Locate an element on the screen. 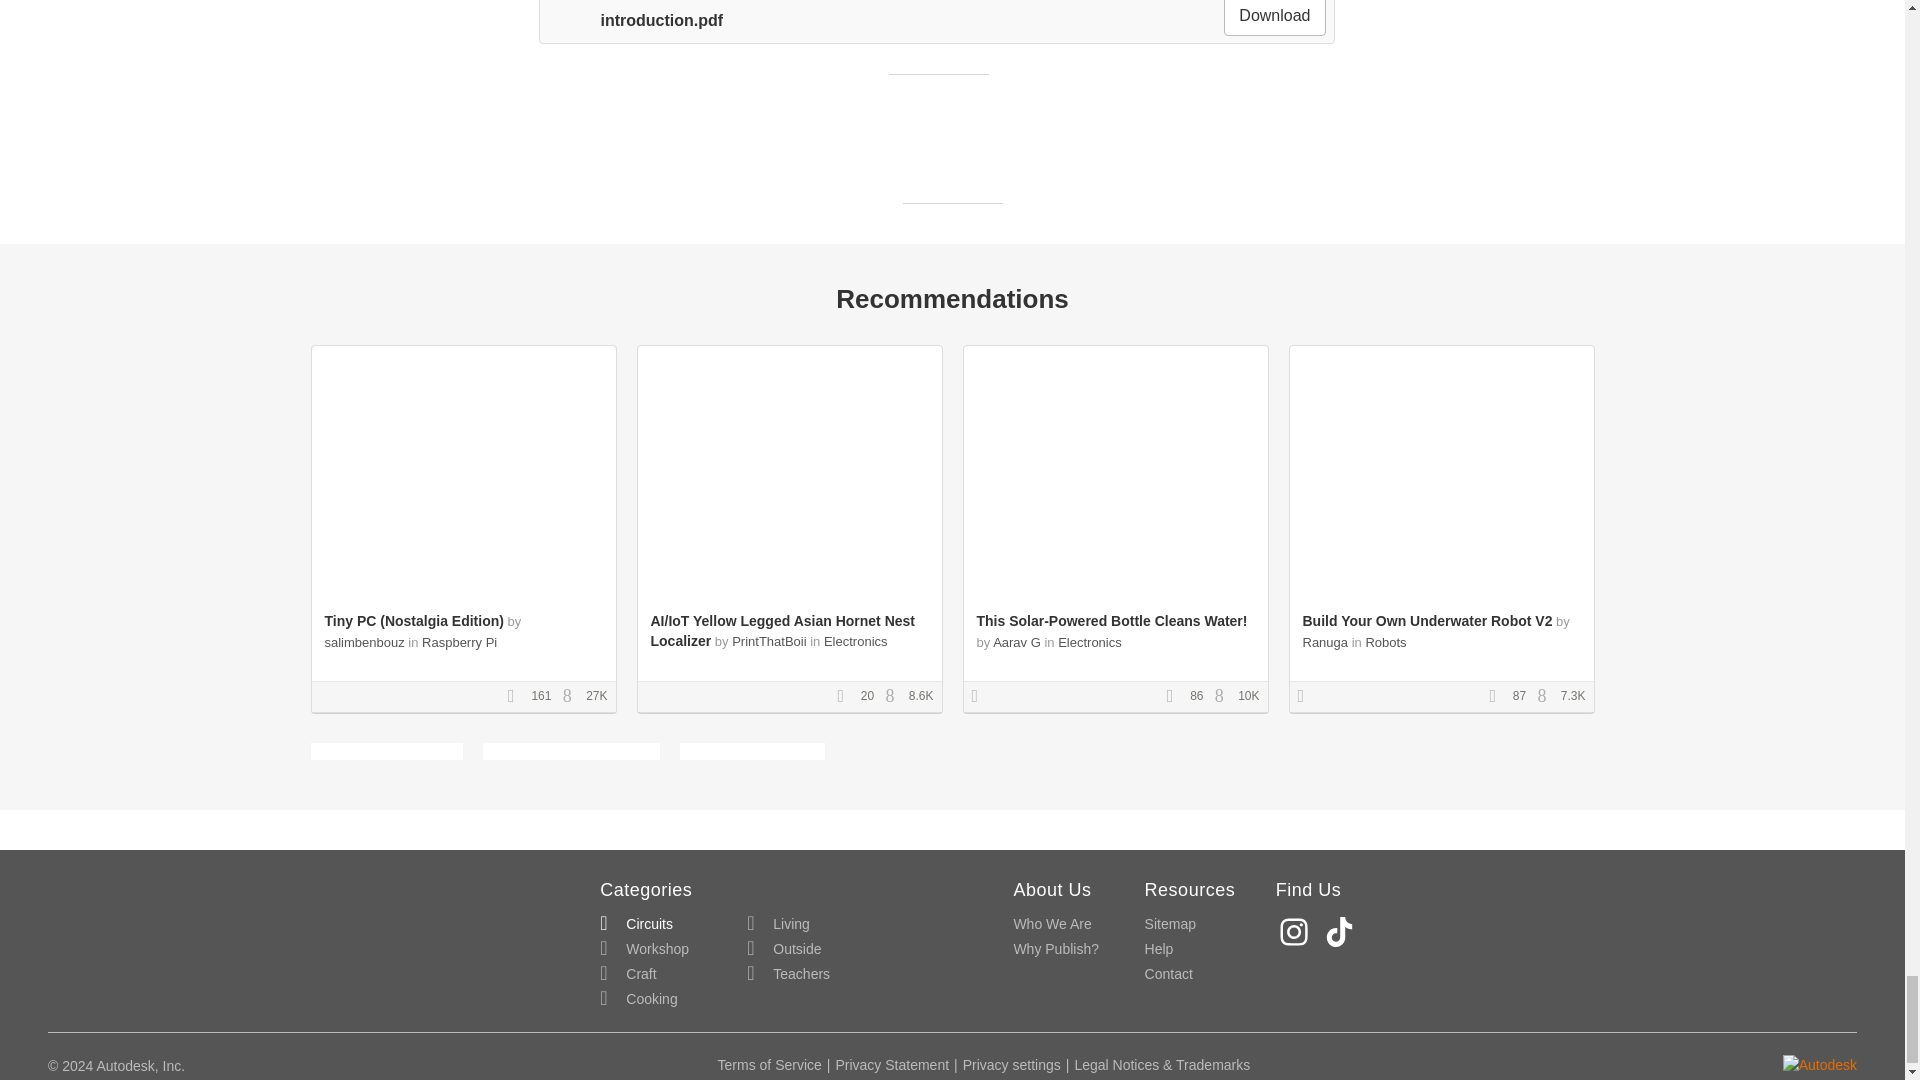 The width and height of the screenshot is (1920, 1080). Contest Winner is located at coordinates (982, 697).